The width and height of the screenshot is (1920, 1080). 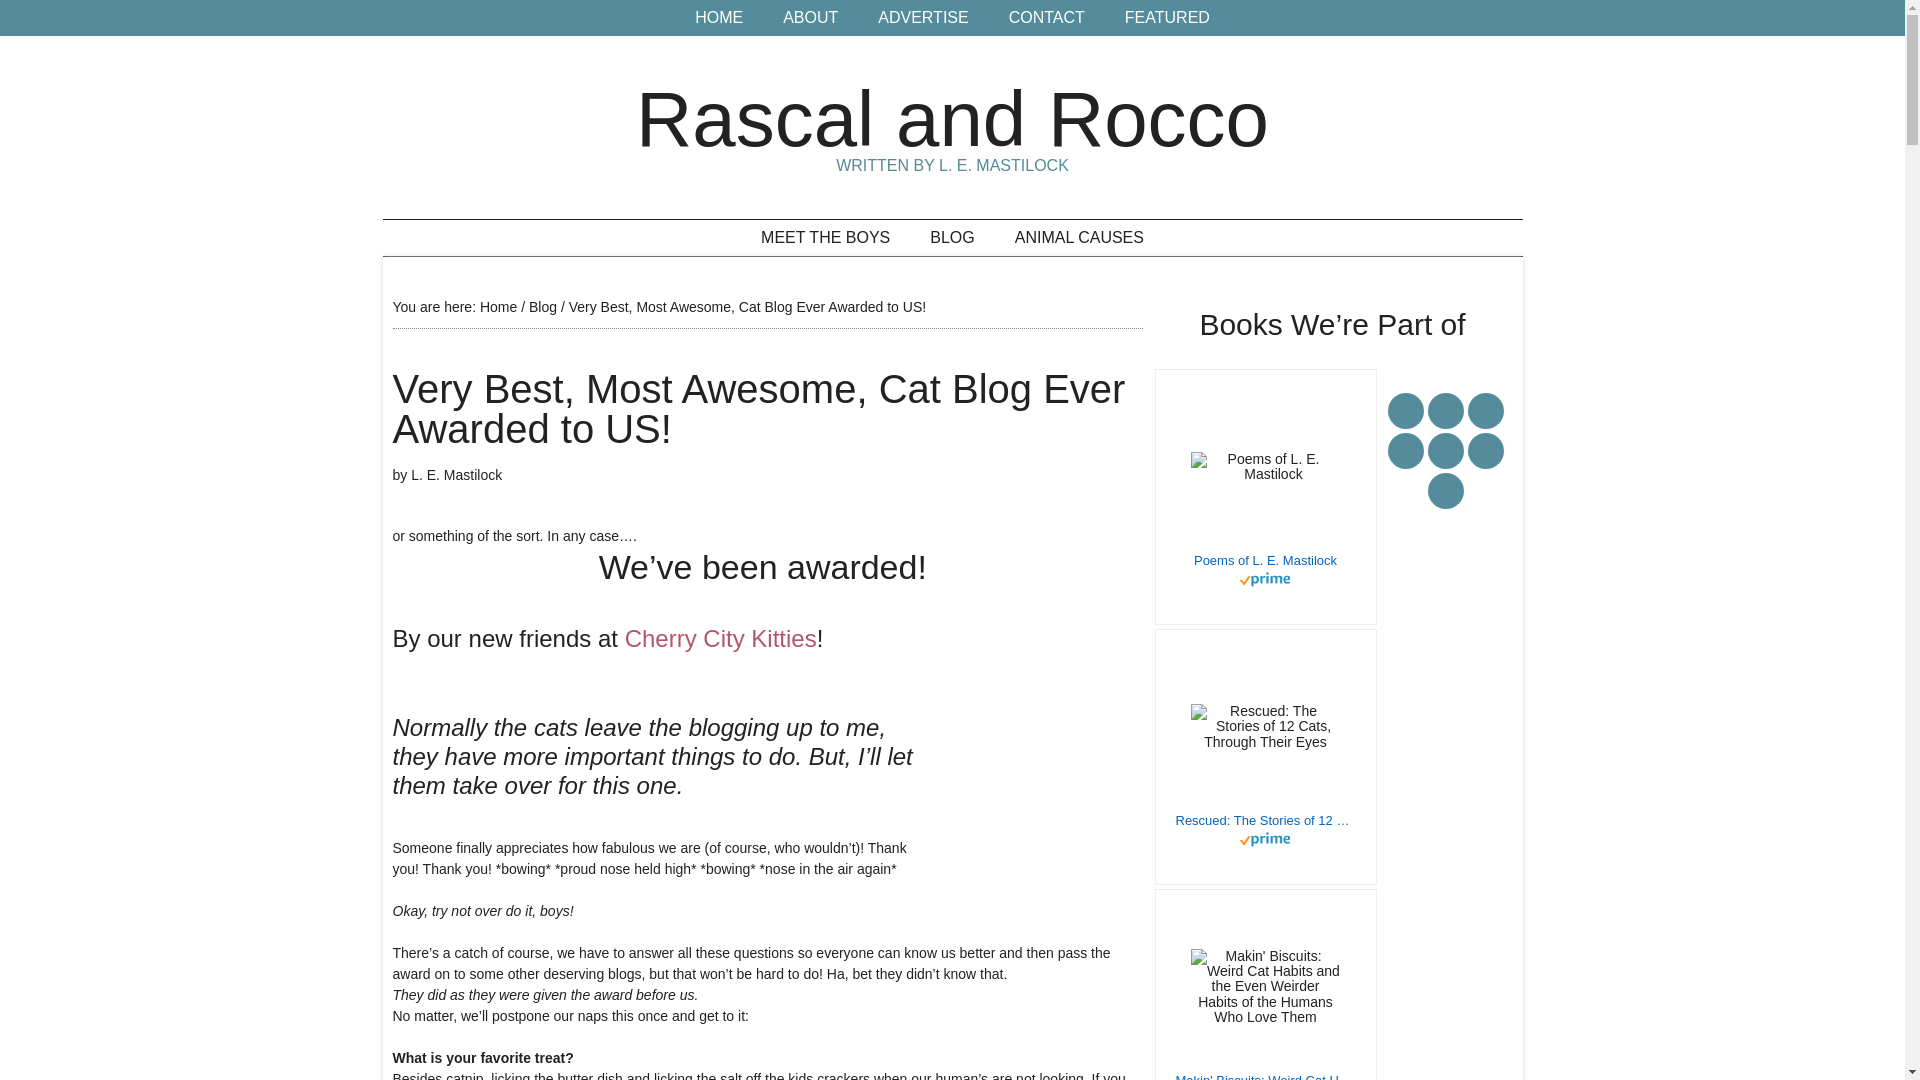 I want to click on MEET THE BOYS, so click(x=826, y=238).